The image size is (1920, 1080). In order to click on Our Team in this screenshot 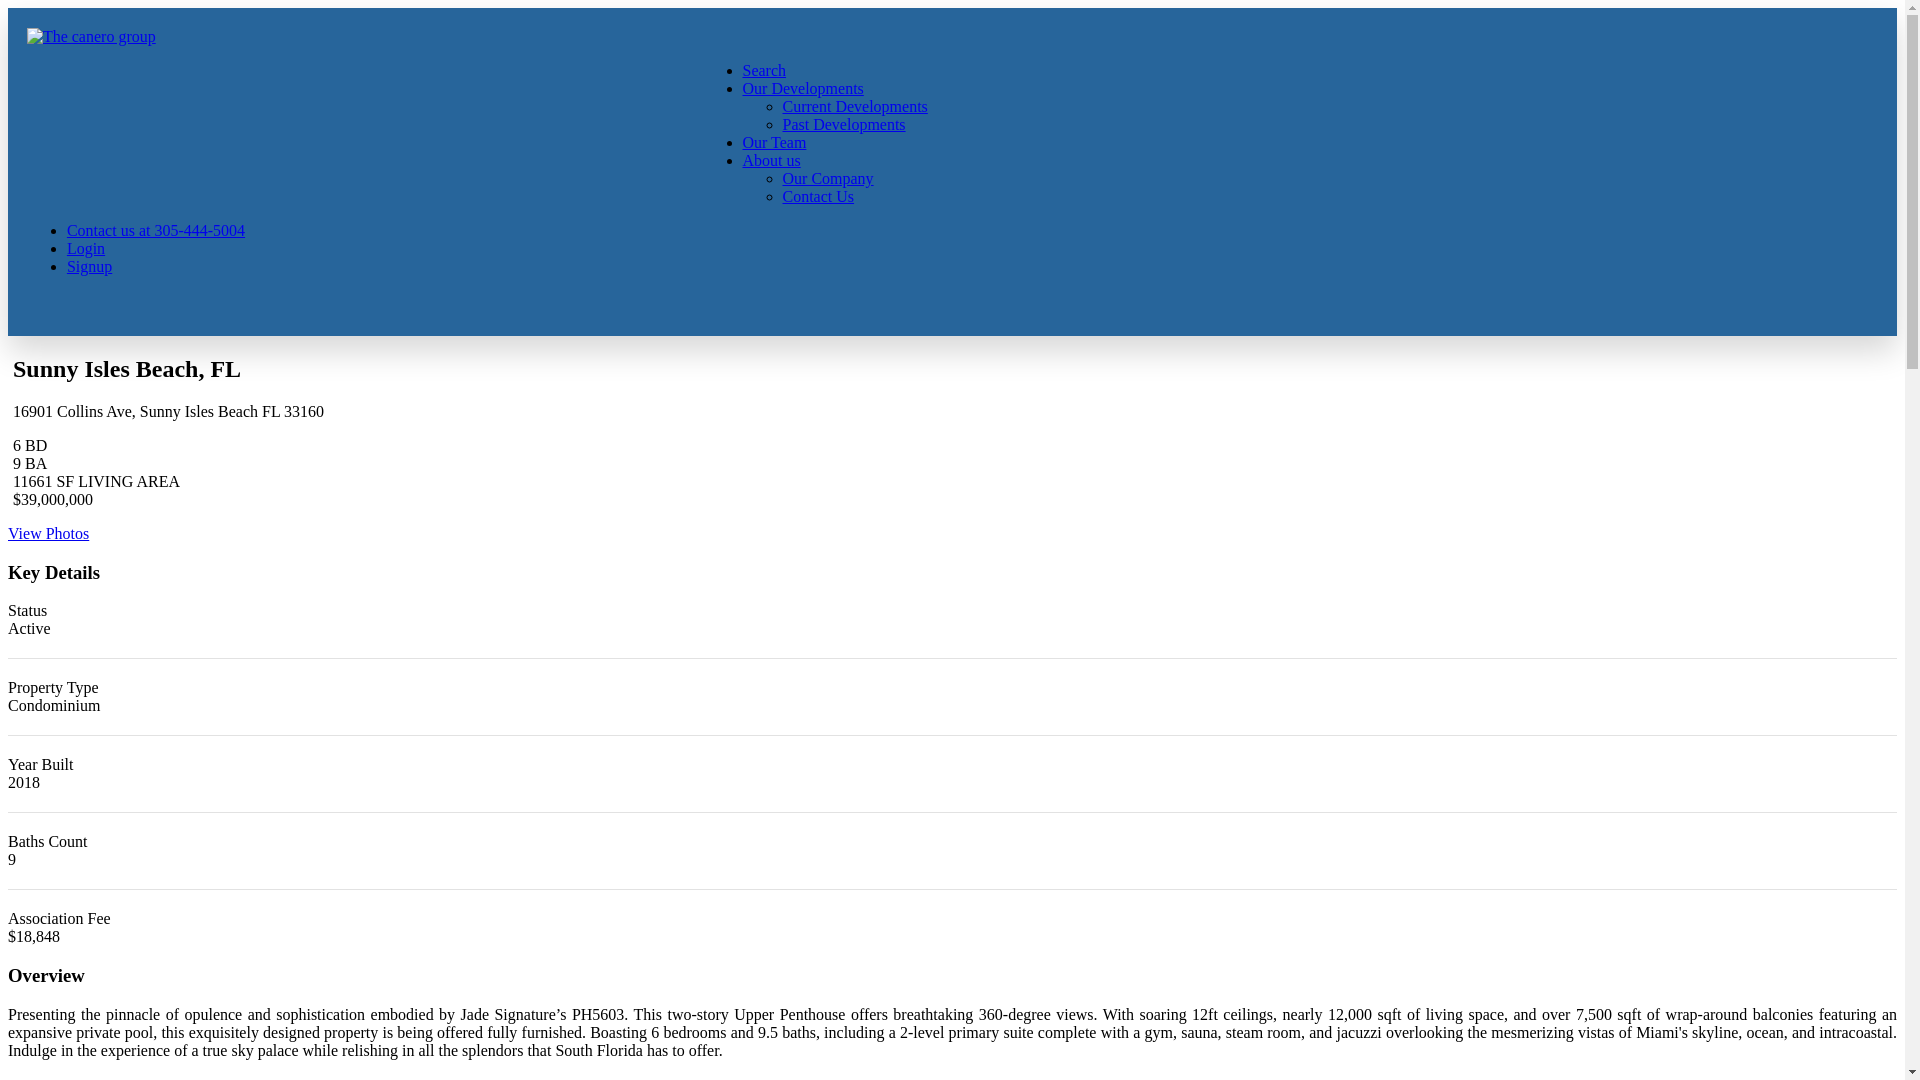, I will do `click(774, 142)`.